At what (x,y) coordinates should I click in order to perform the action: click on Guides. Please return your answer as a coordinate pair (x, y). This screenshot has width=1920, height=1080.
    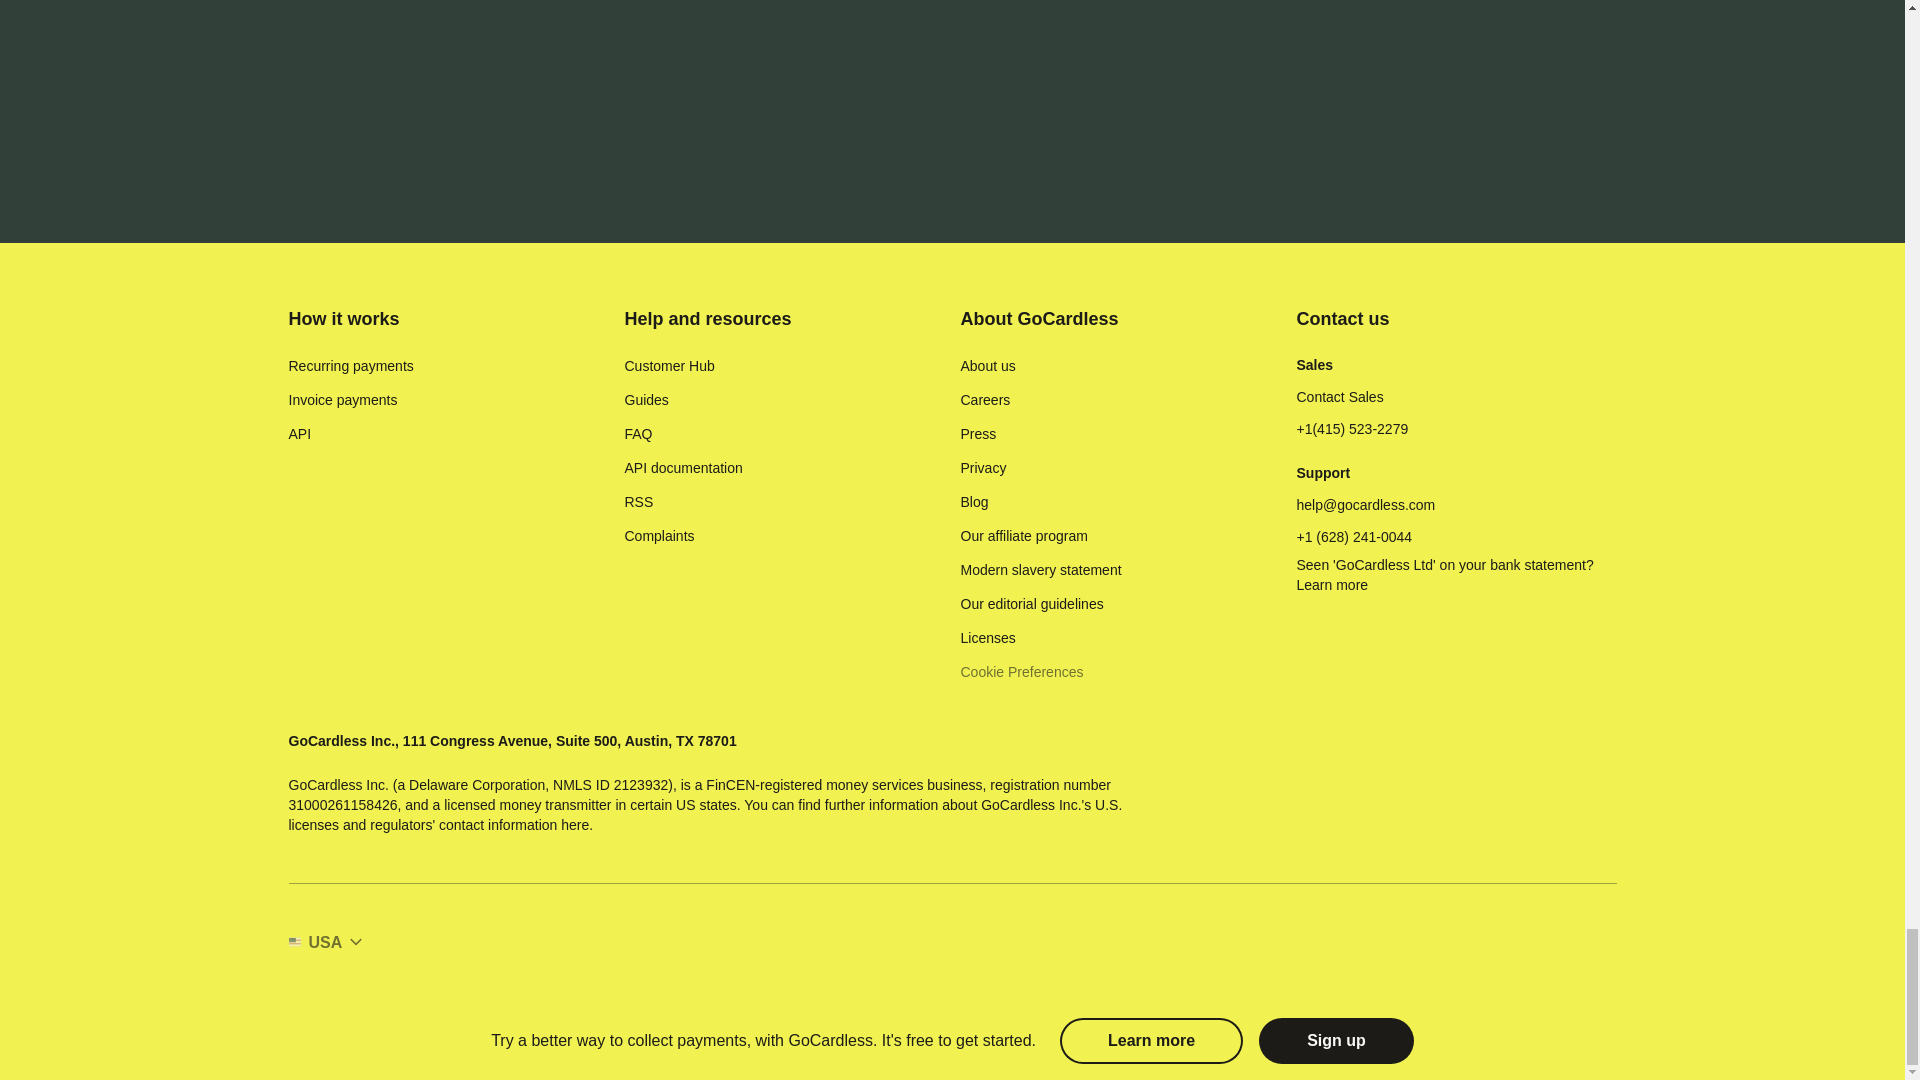
    Looking at the image, I should click on (646, 400).